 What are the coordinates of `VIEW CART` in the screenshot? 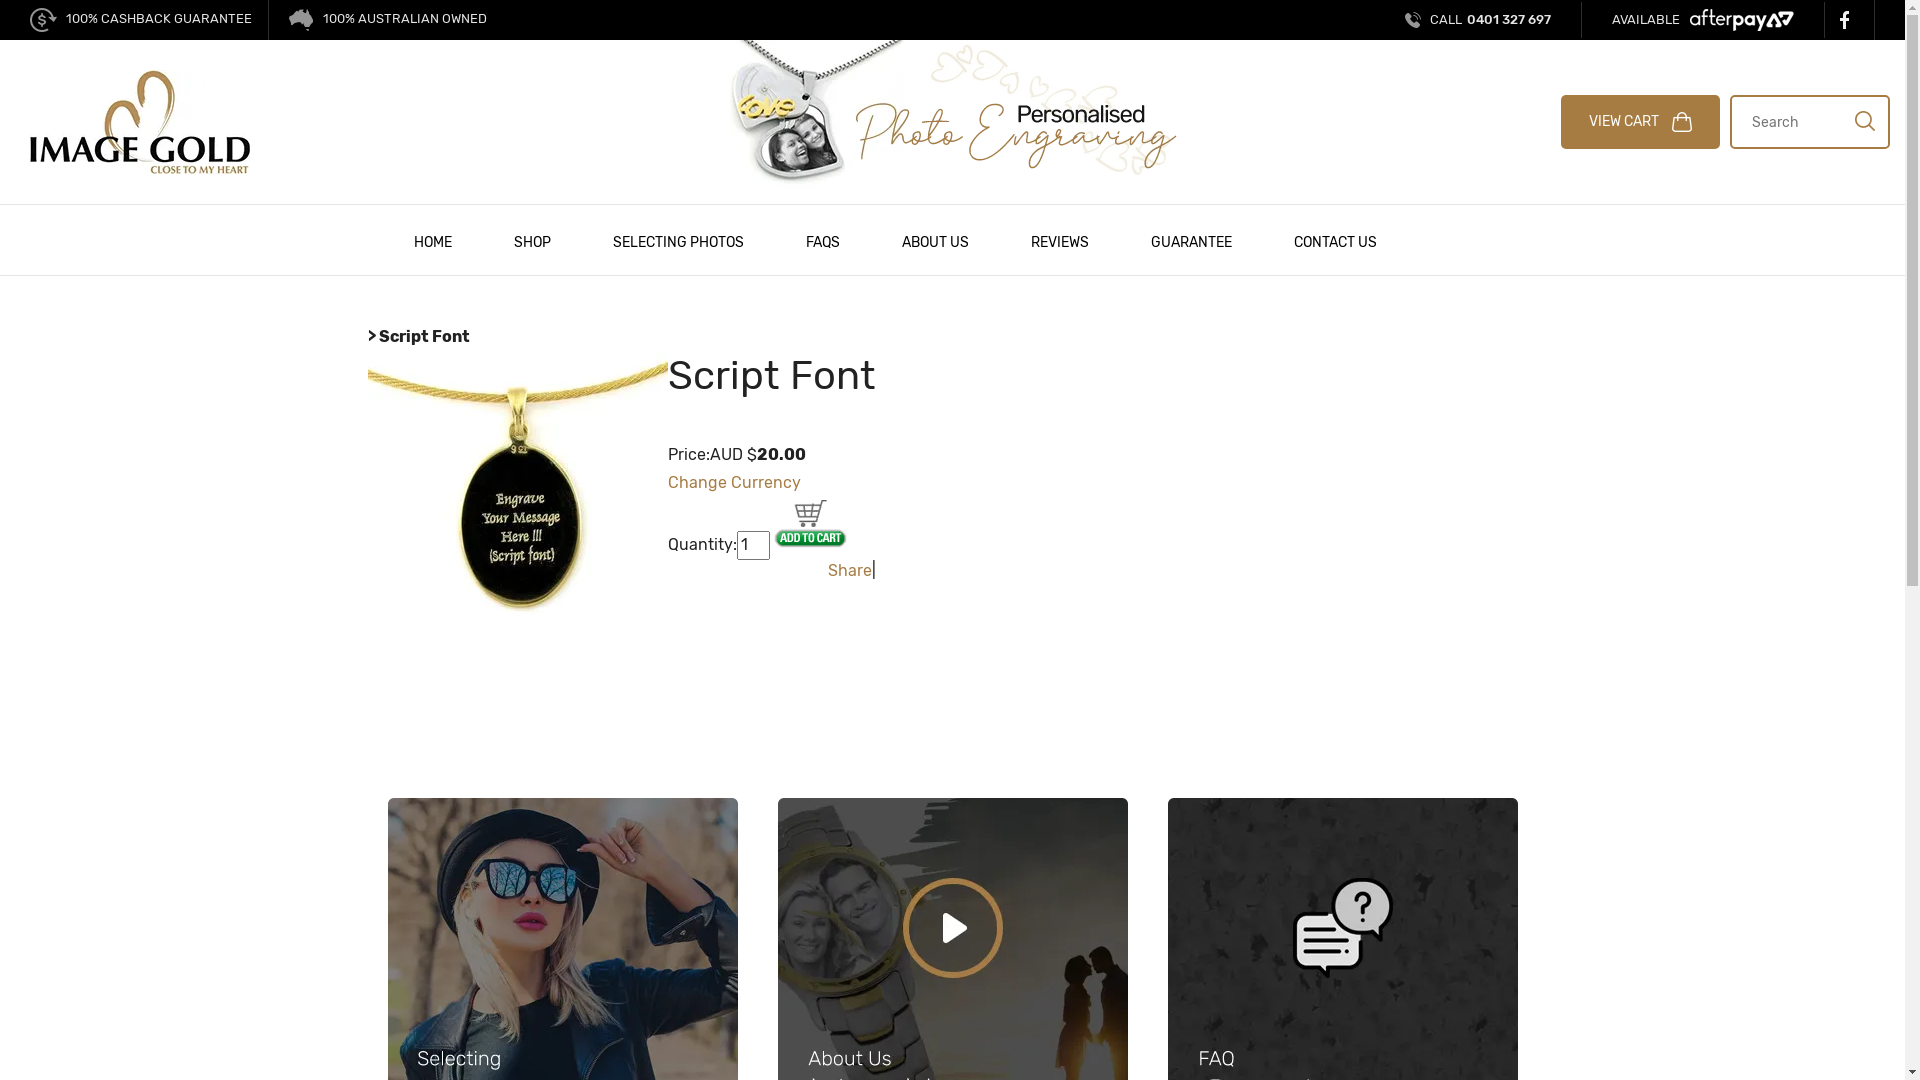 It's located at (1640, 122).